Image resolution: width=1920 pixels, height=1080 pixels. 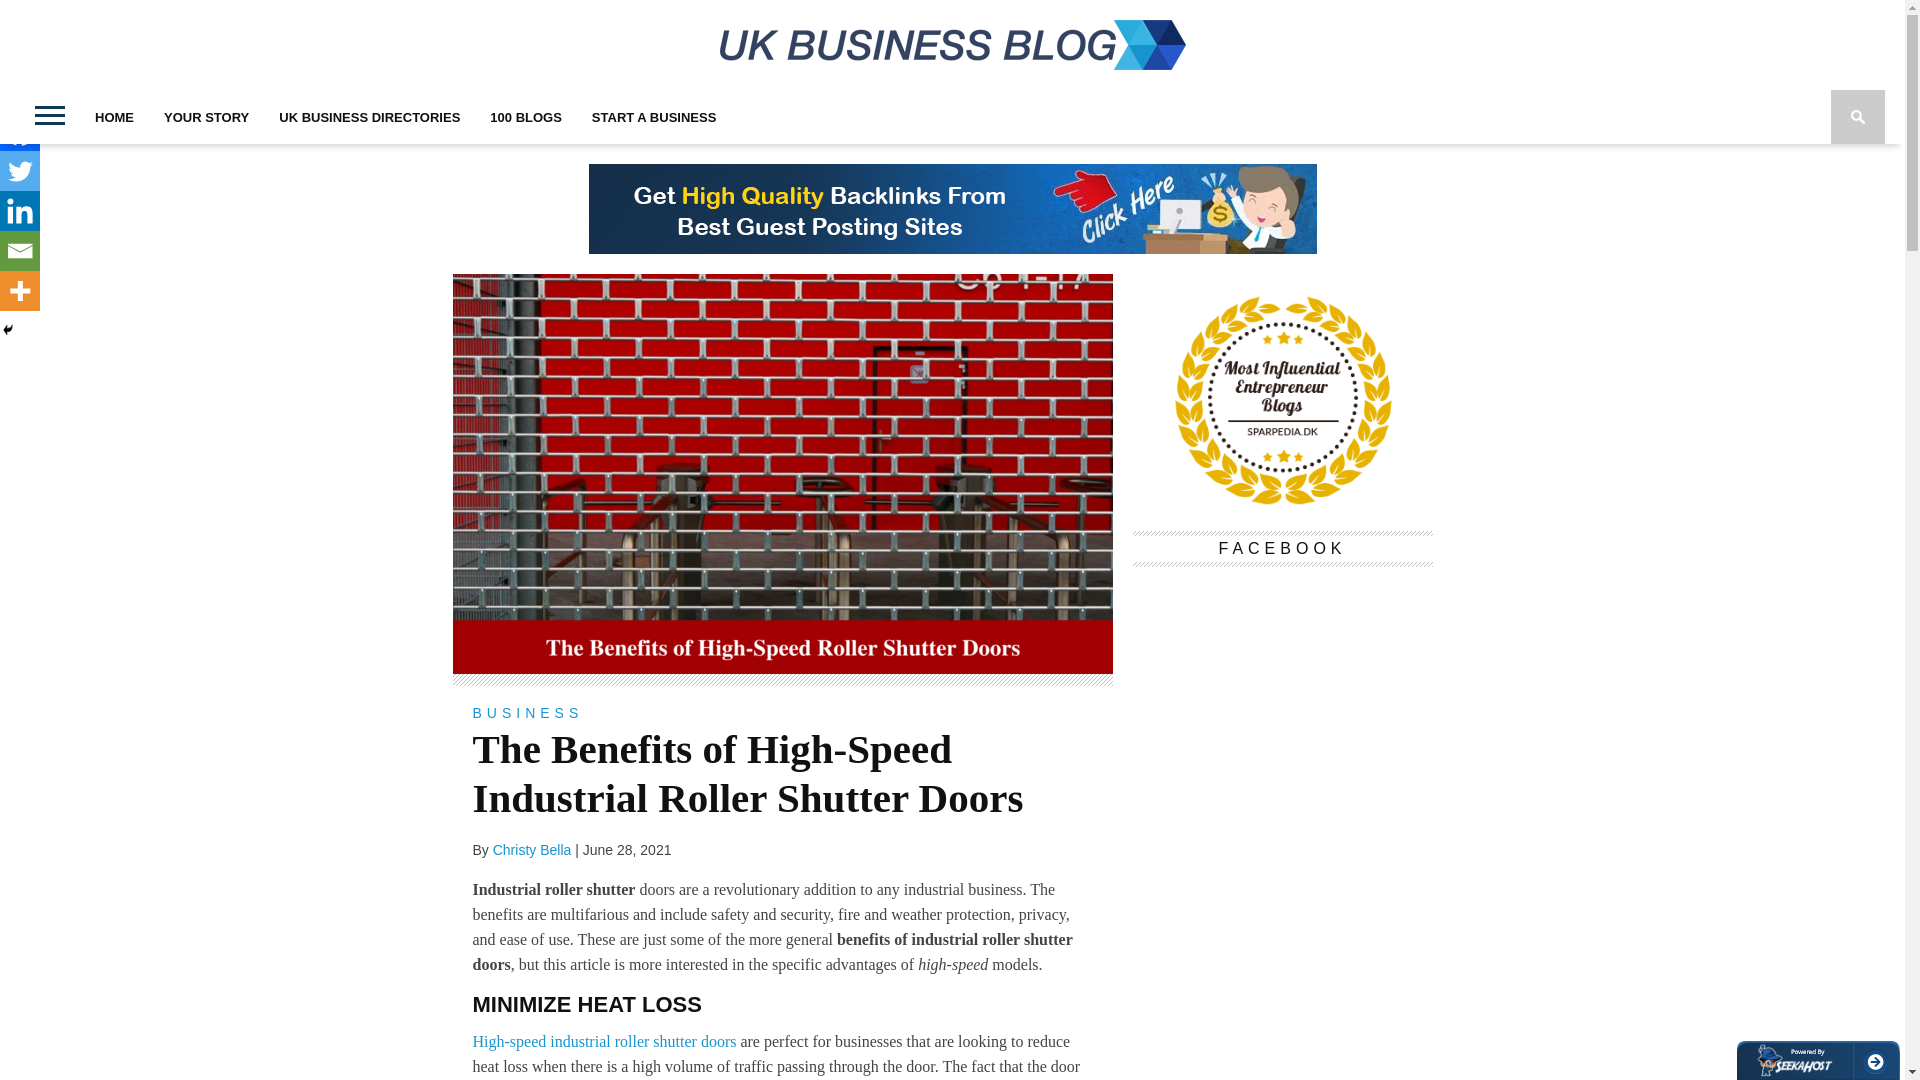 What do you see at coordinates (206, 116) in the screenshot?
I see `YOUR STORY` at bounding box center [206, 116].